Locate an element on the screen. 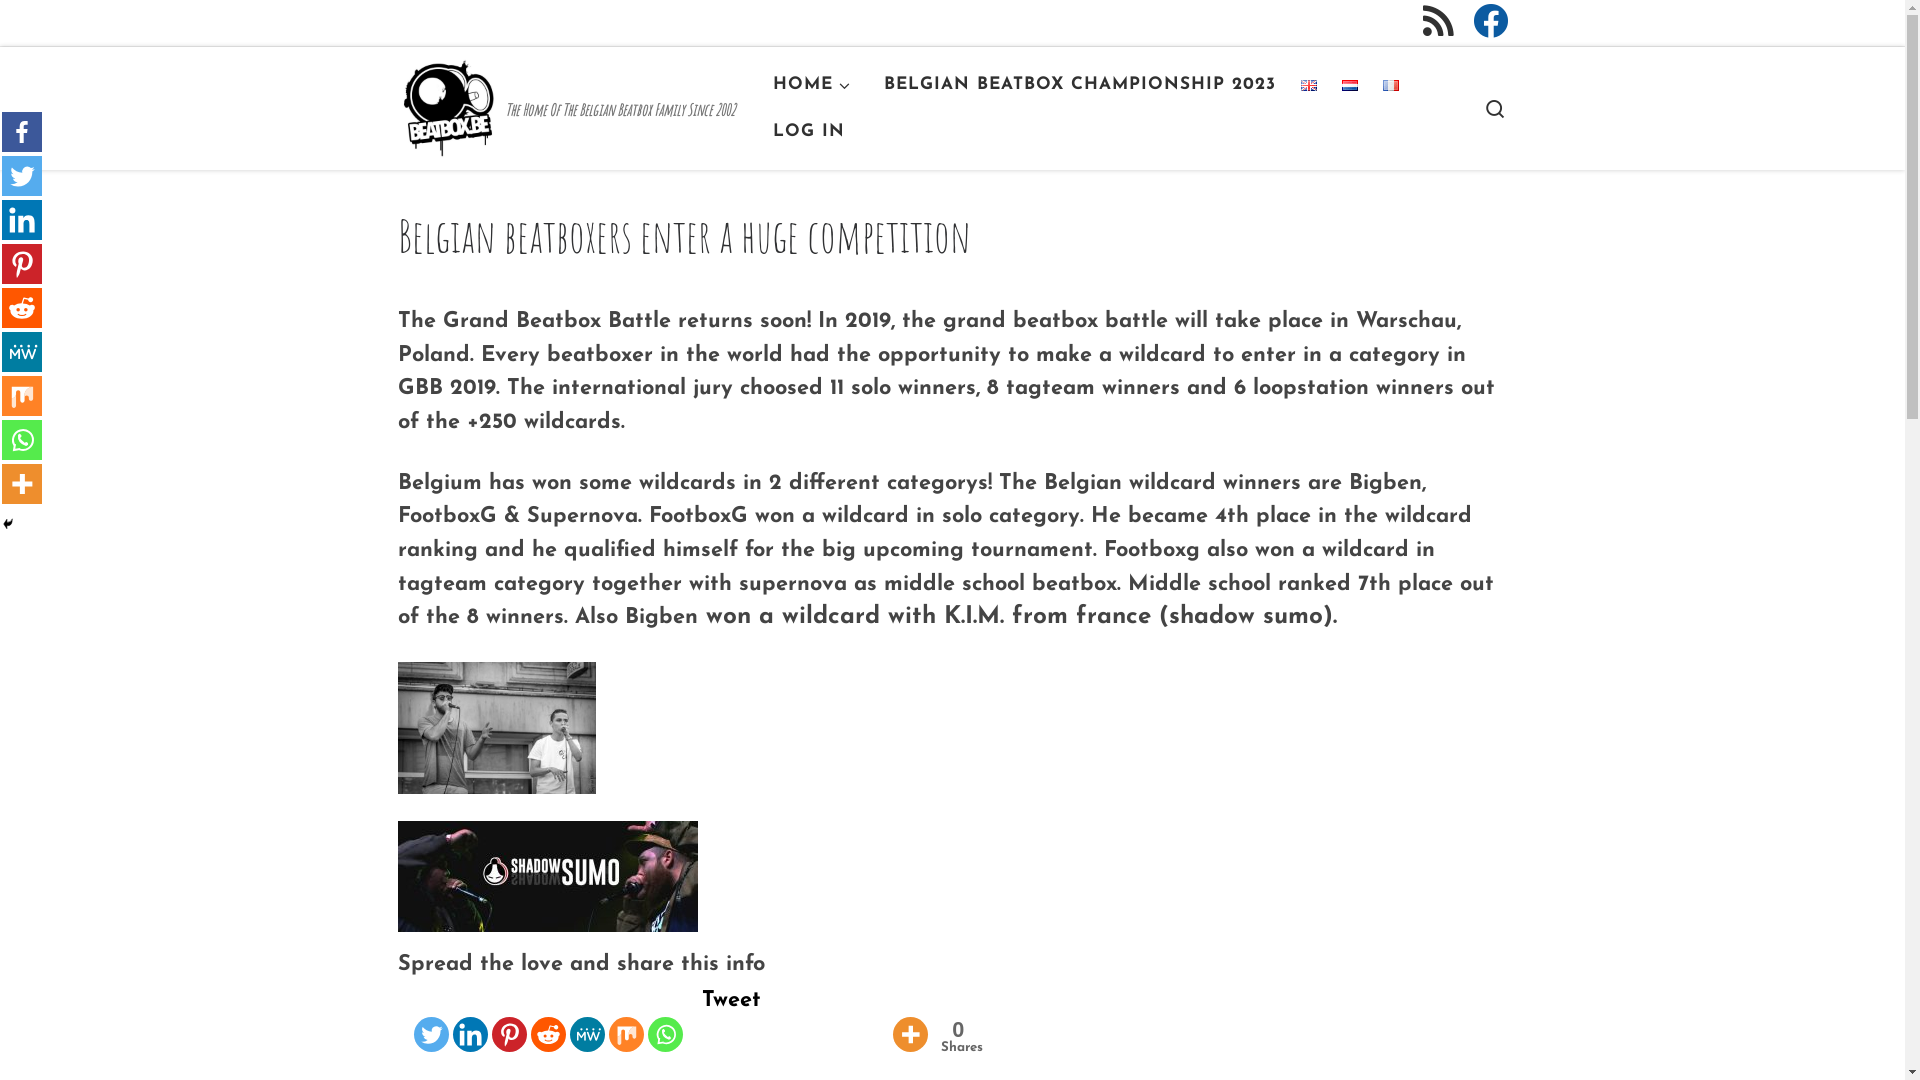 This screenshot has width=1920, height=1080. More is located at coordinates (910, 1018).